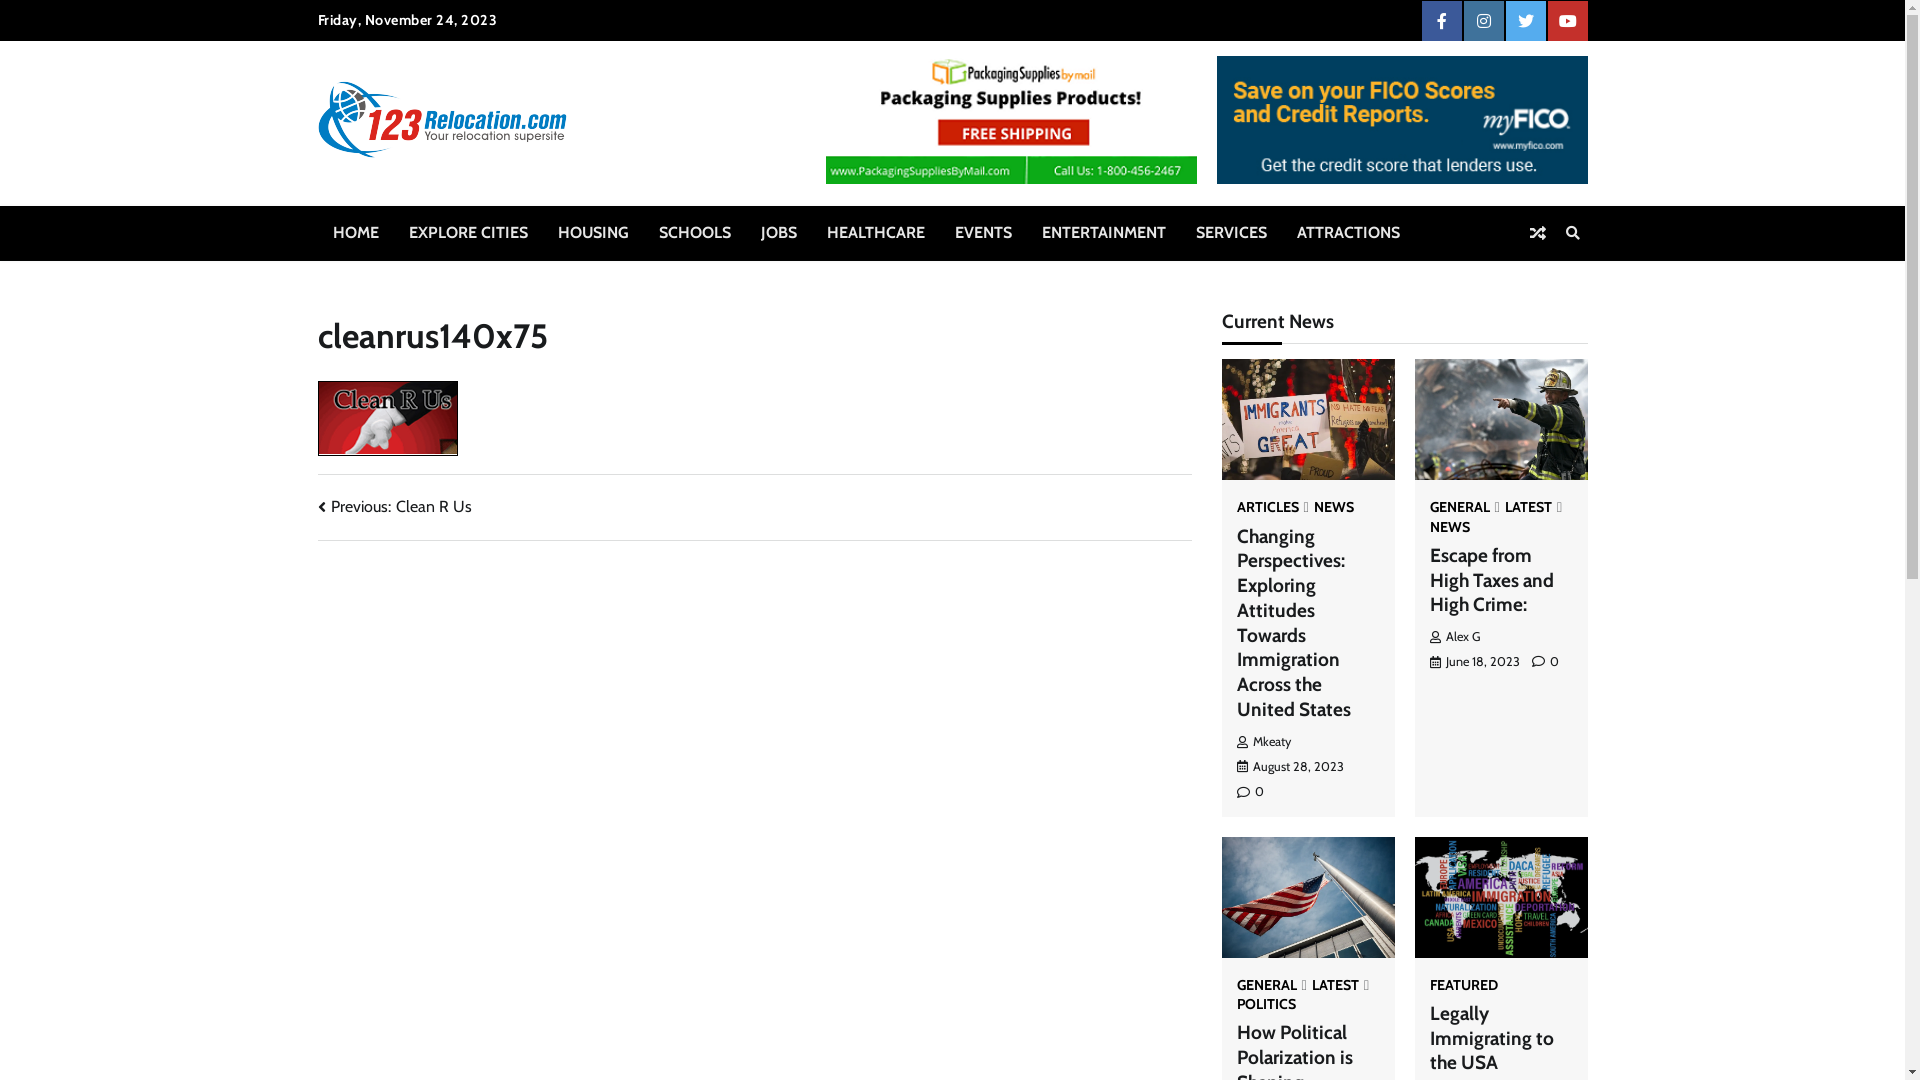  Describe the element at coordinates (1455, 636) in the screenshot. I see `Alex G` at that location.